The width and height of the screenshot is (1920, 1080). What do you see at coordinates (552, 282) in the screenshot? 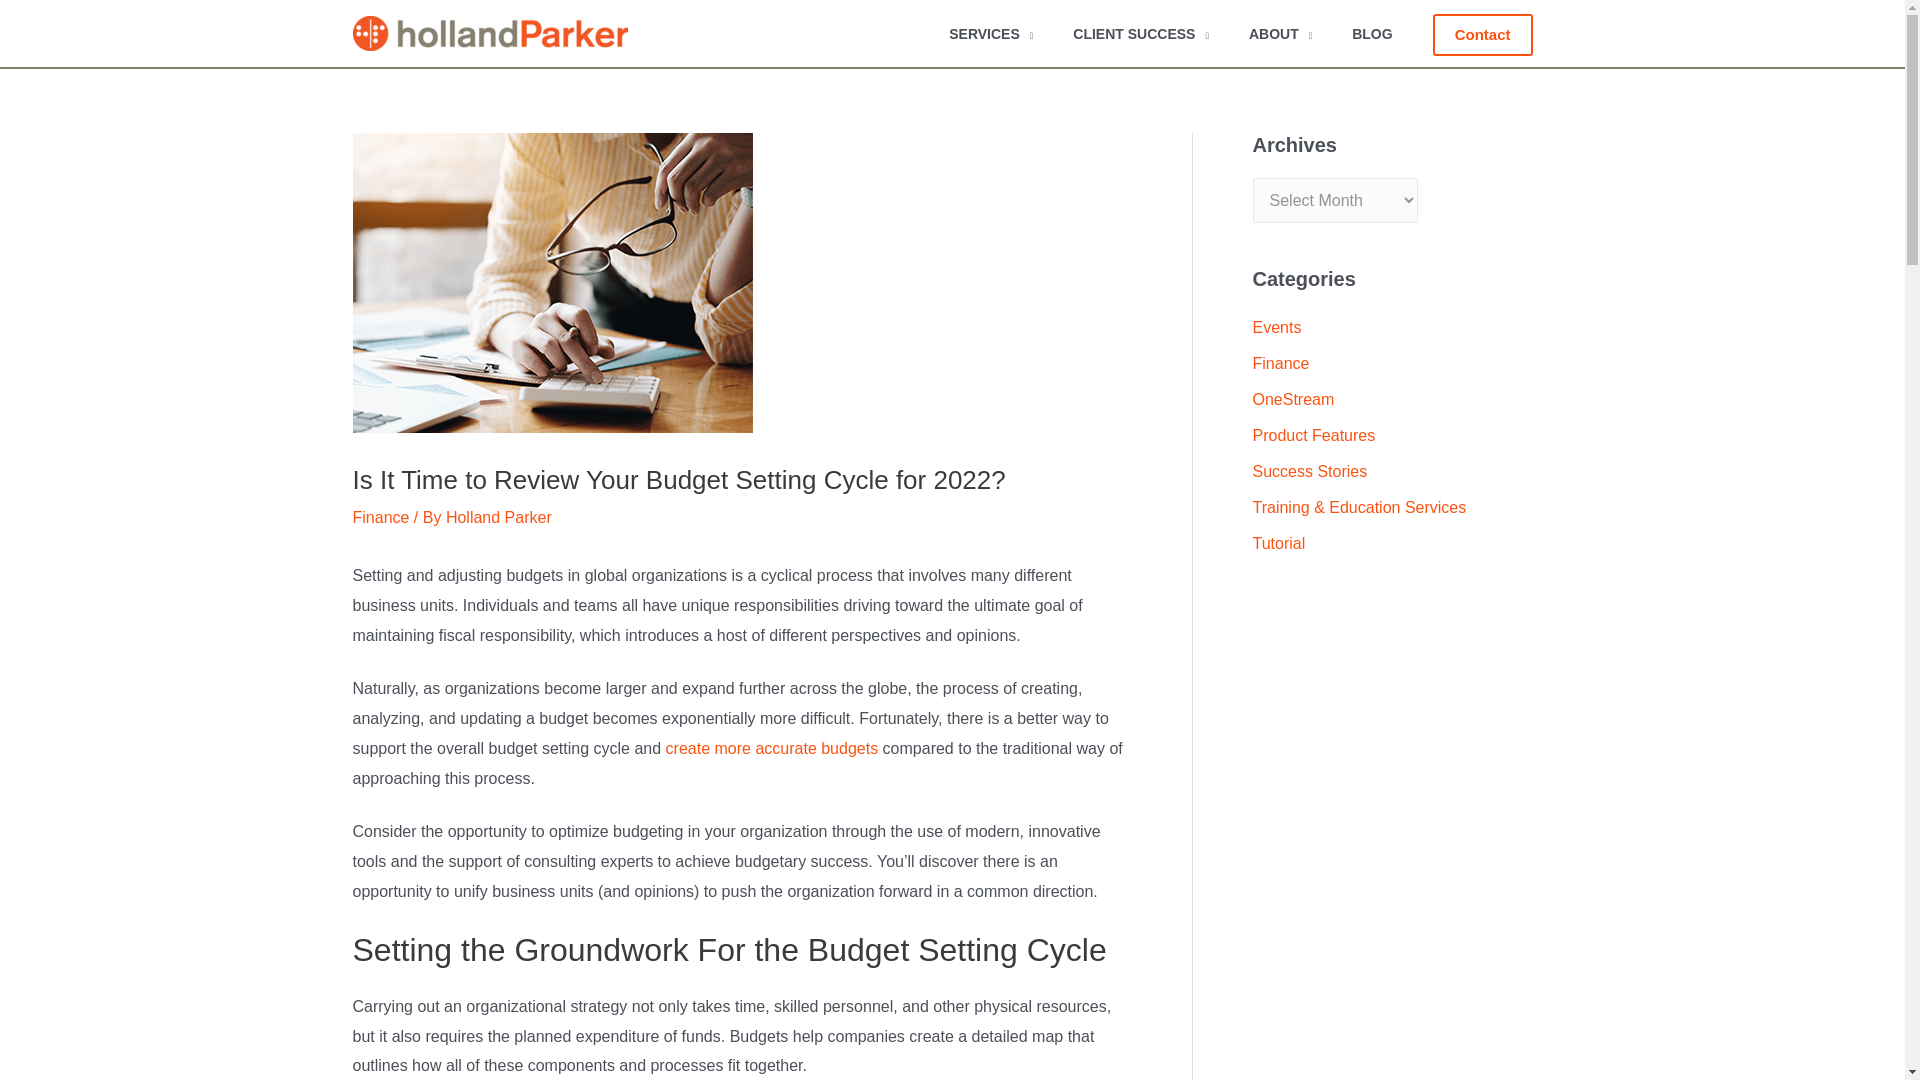
I see `Is It Time to Review Your Budget Setting Cycle for 2022? 2` at bounding box center [552, 282].